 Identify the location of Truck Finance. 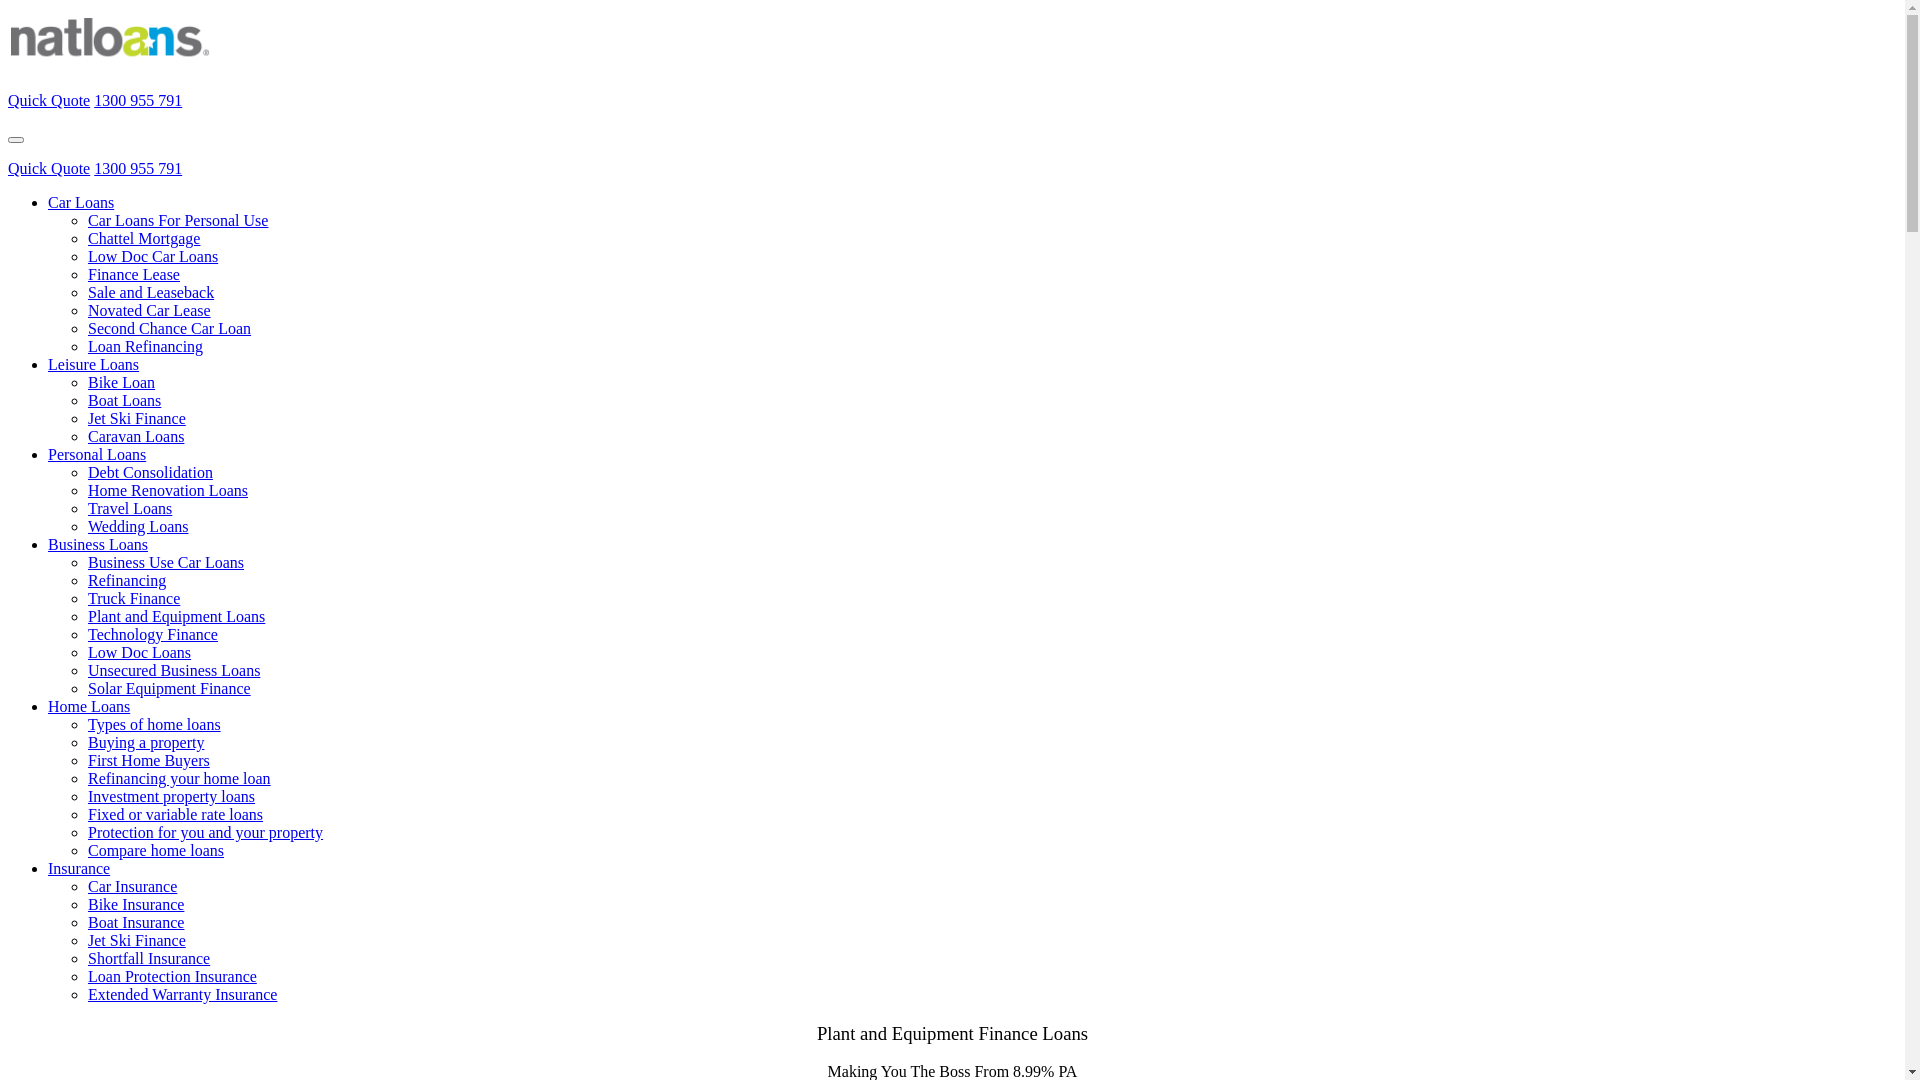
(134, 598).